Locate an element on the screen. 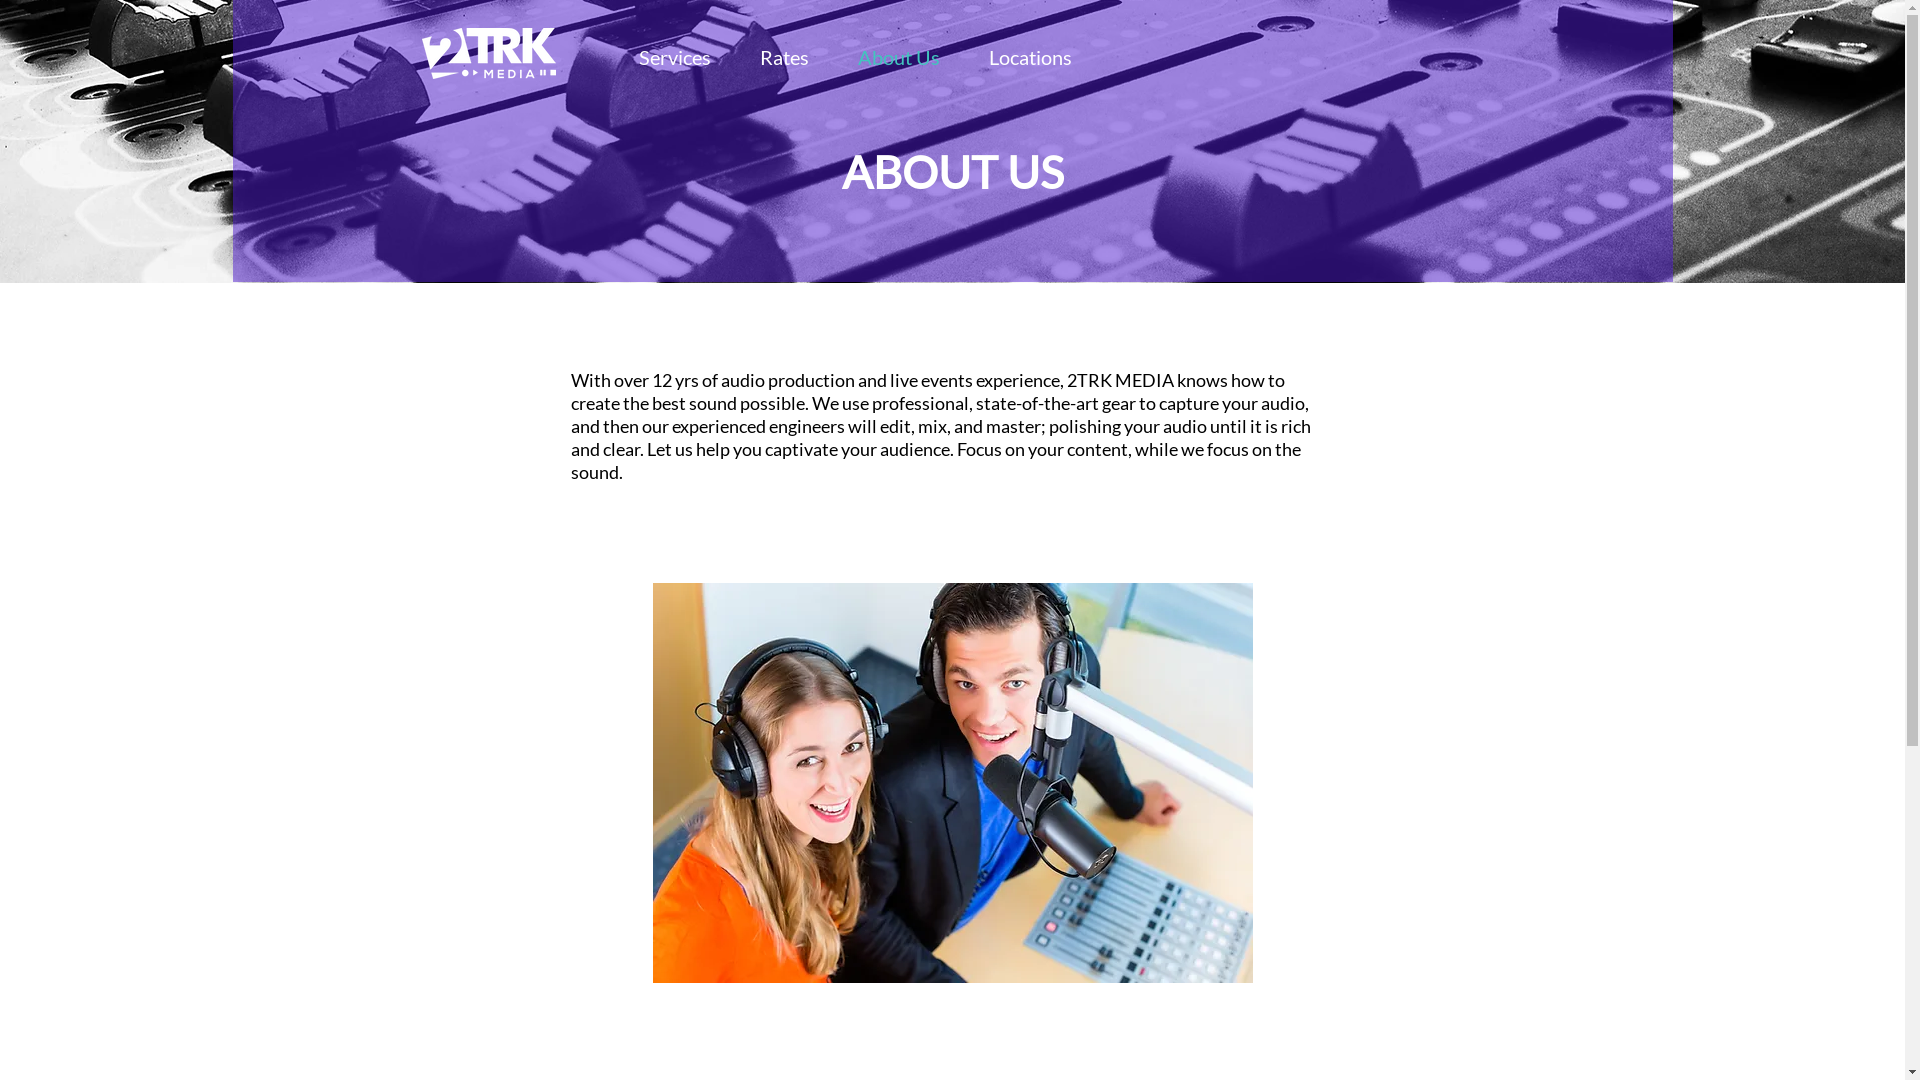  About Us is located at coordinates (899, 57).